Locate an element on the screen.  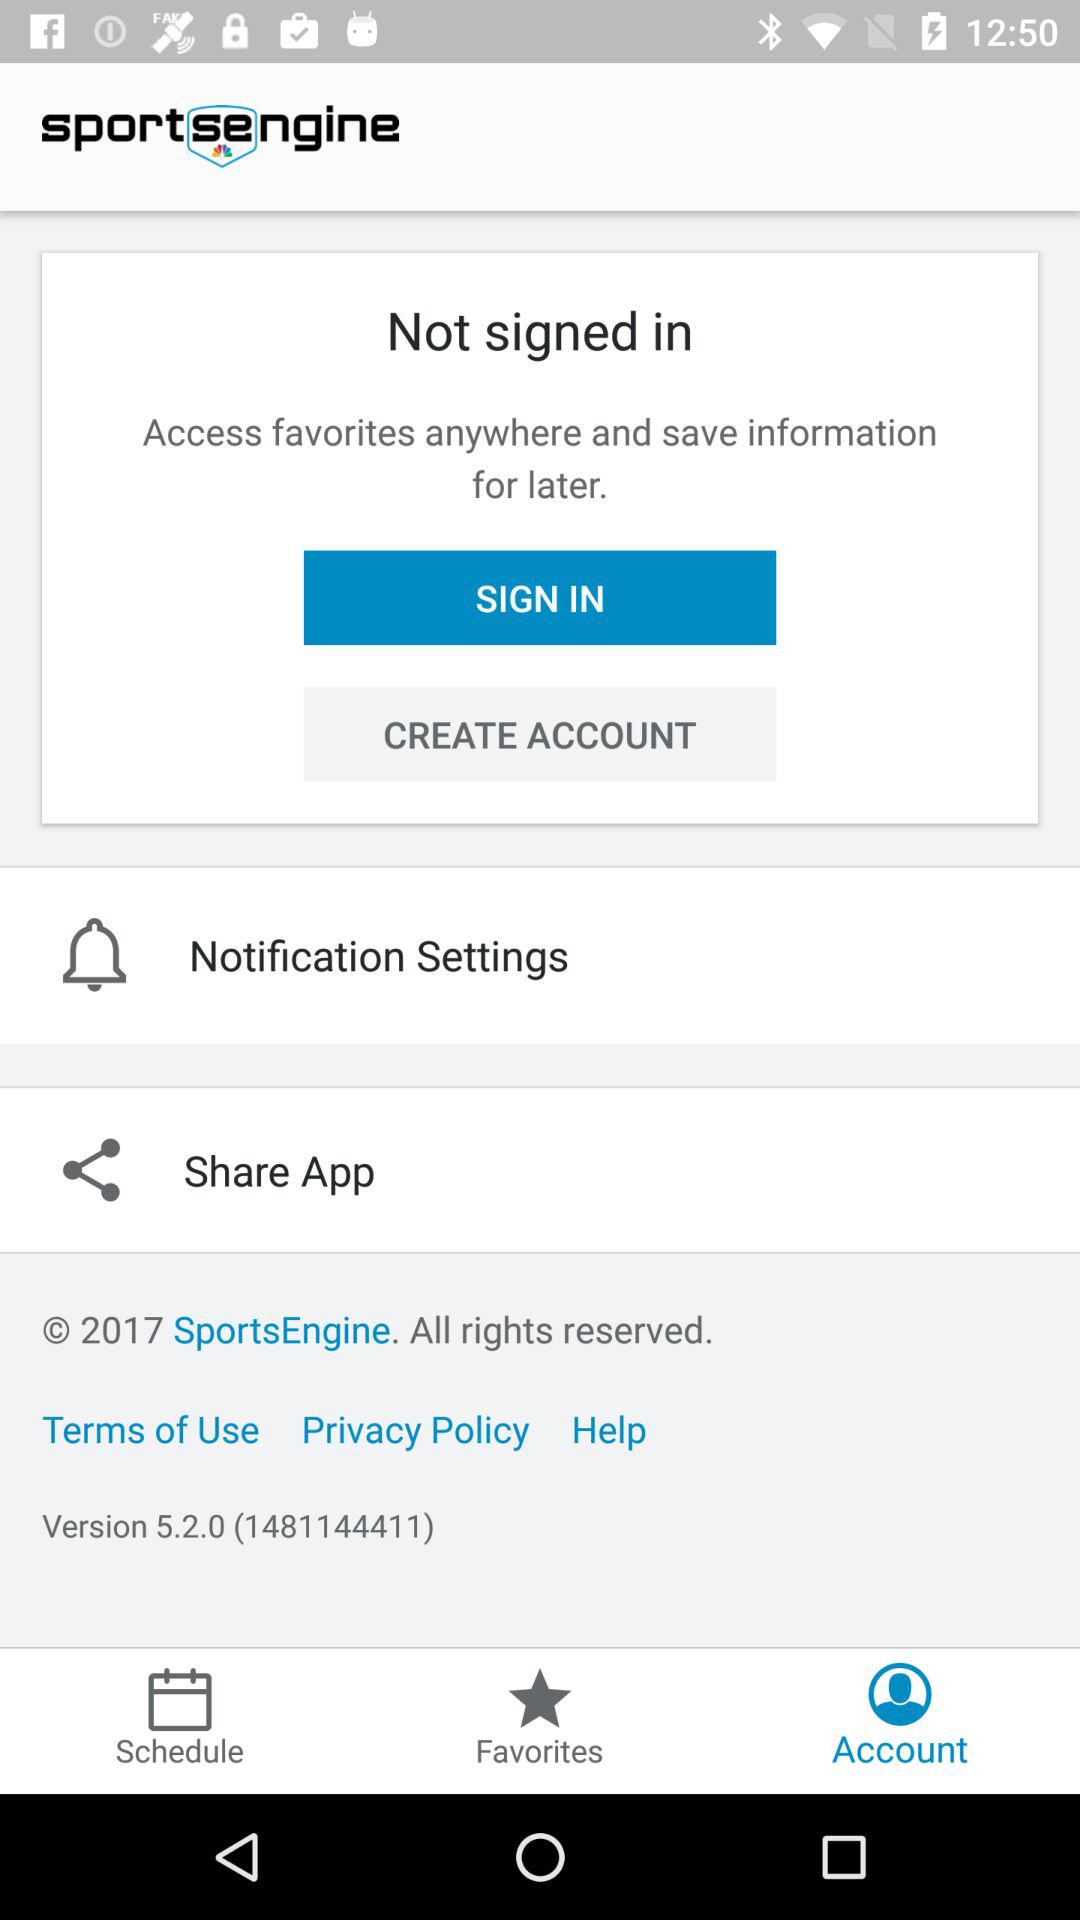
open the icon next to terms of use item is located at coordinates (415, 1428).